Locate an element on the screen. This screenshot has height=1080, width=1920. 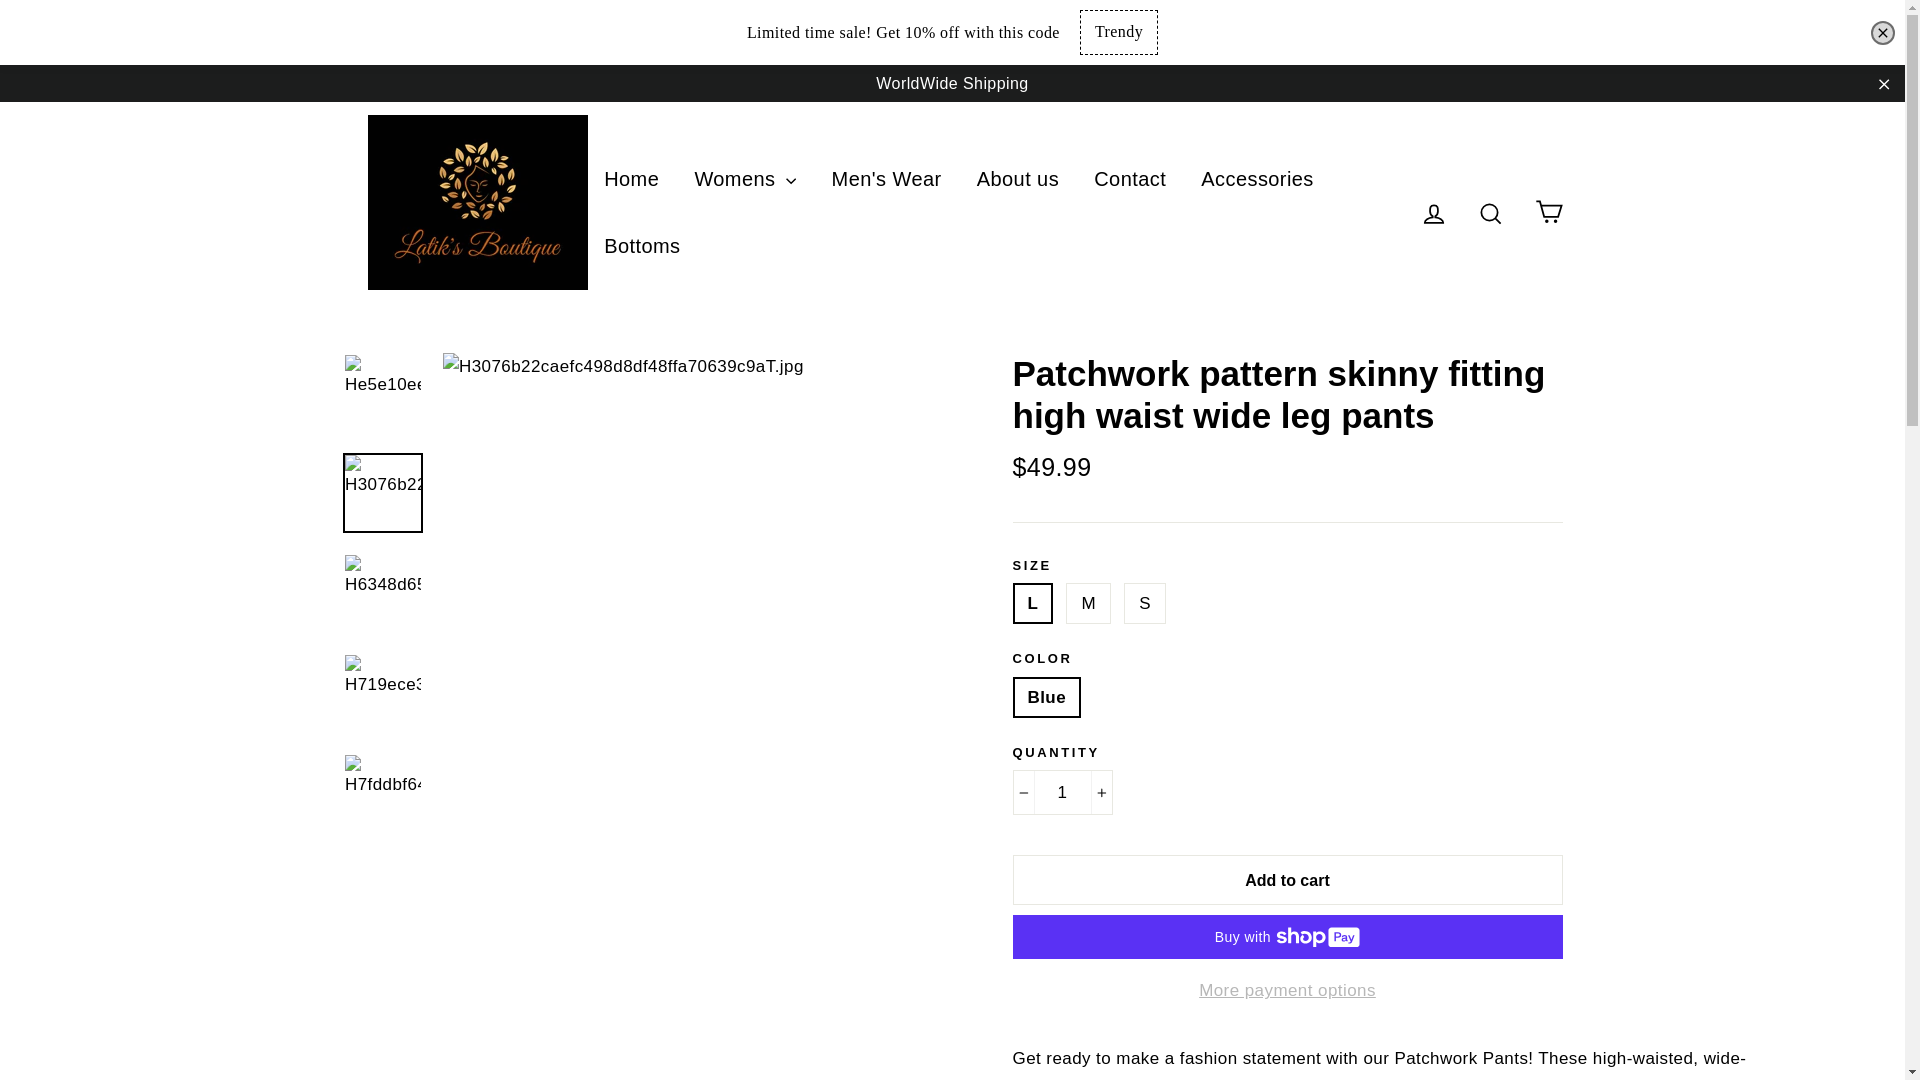
Contact is located at coordinates (1130, 178).